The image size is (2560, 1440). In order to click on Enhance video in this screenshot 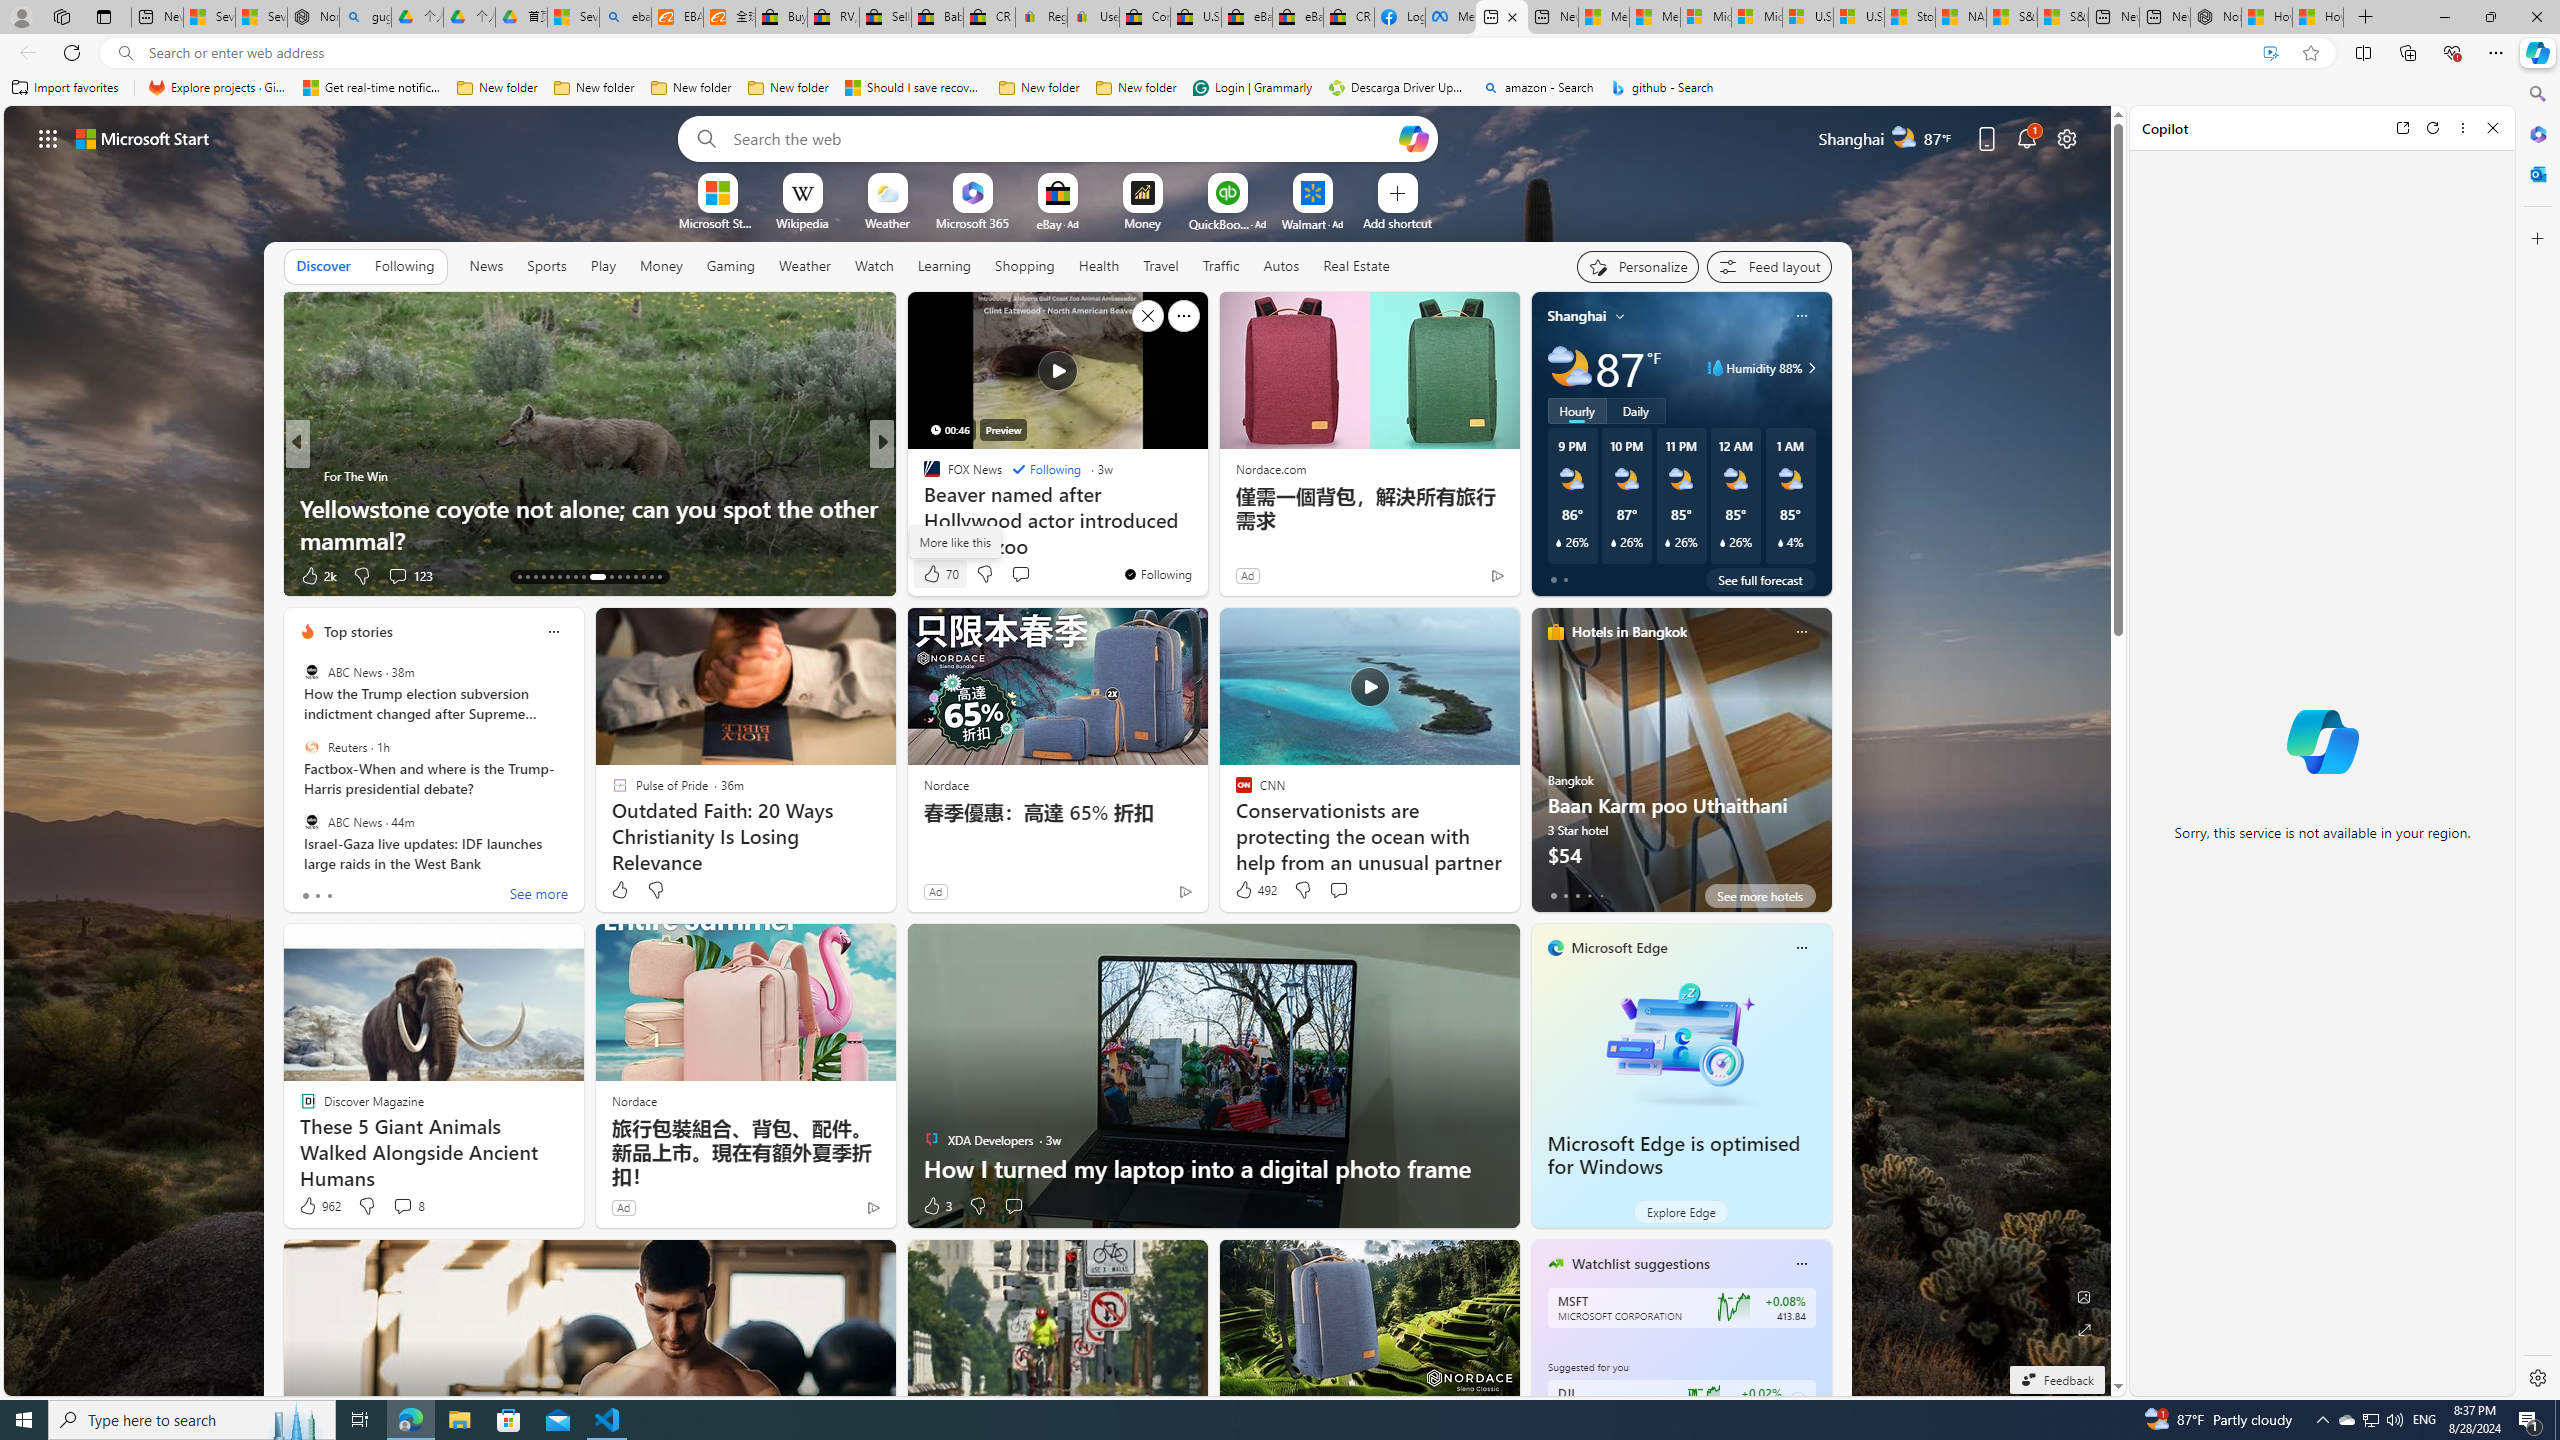, I will do `click(2270, 53)`.